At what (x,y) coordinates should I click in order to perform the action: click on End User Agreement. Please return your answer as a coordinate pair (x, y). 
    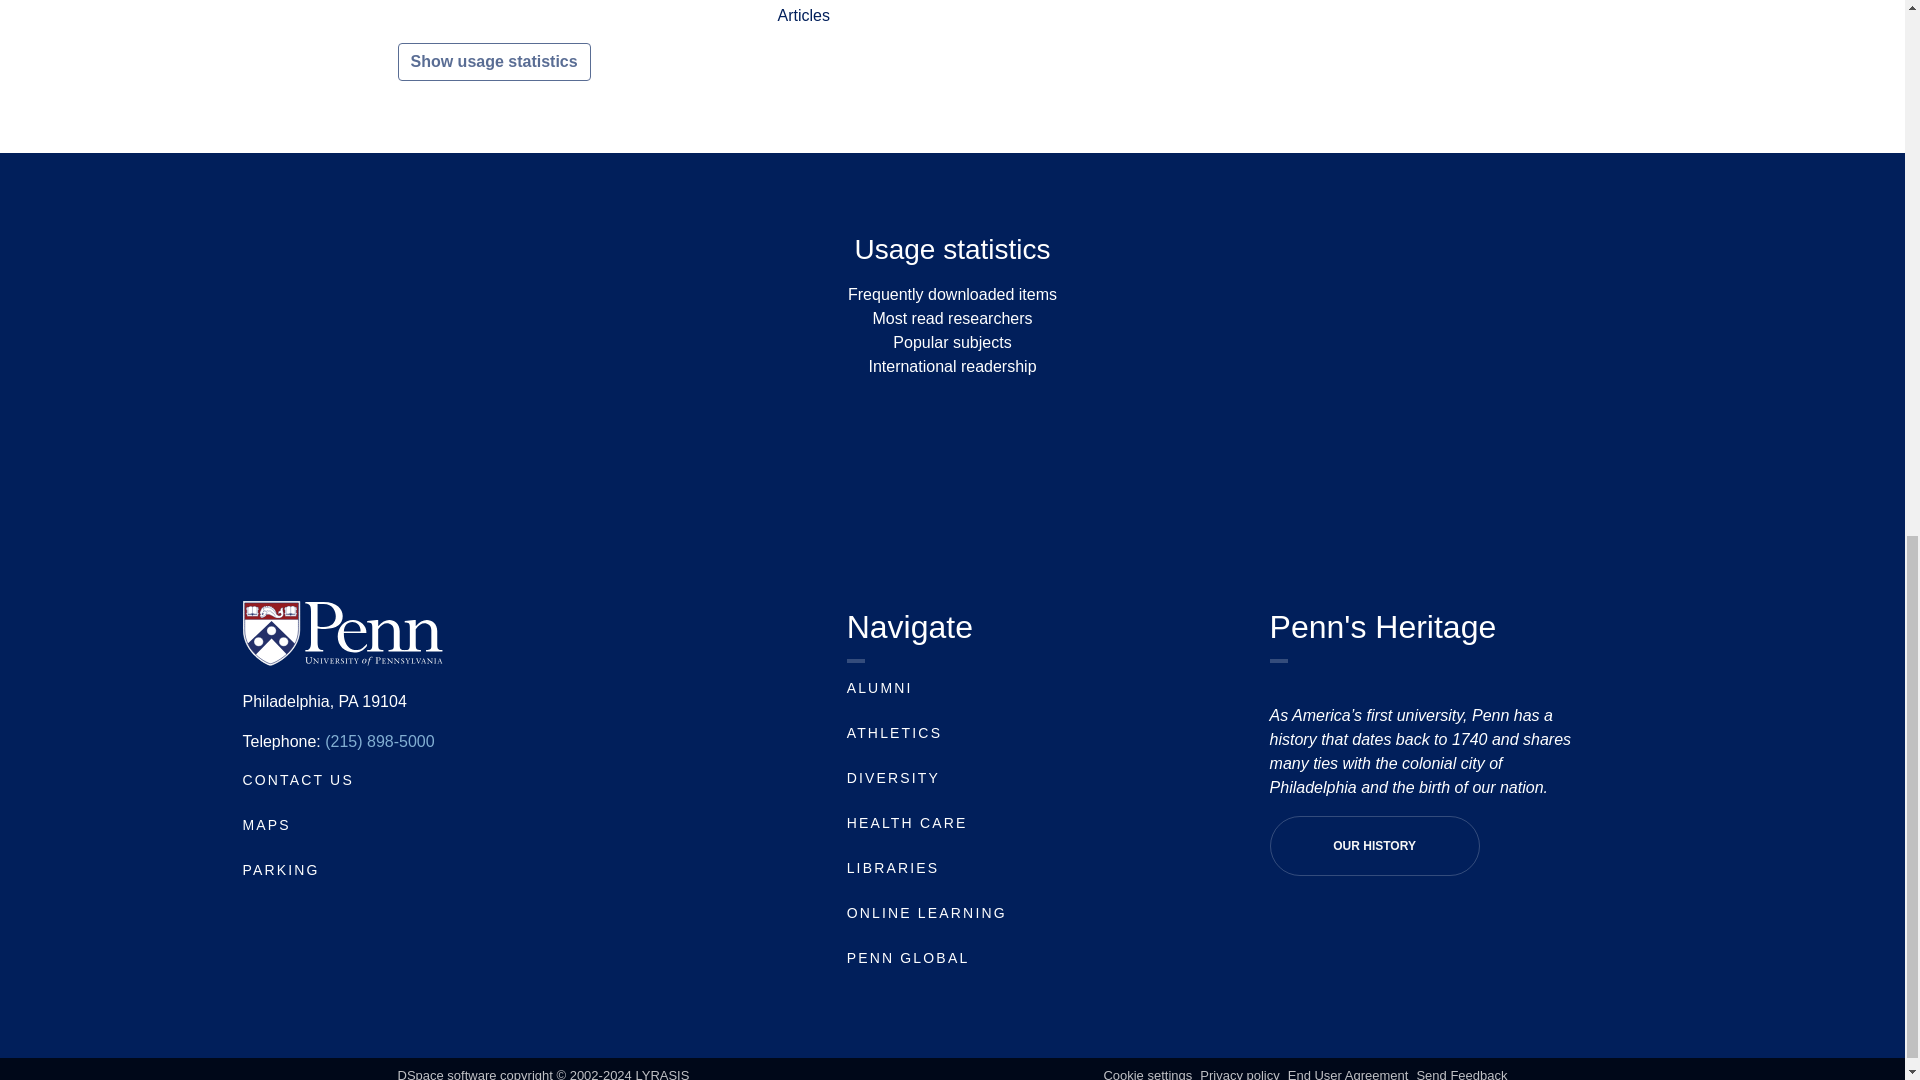
    Looking at the image, I should click on (1348, 1074).